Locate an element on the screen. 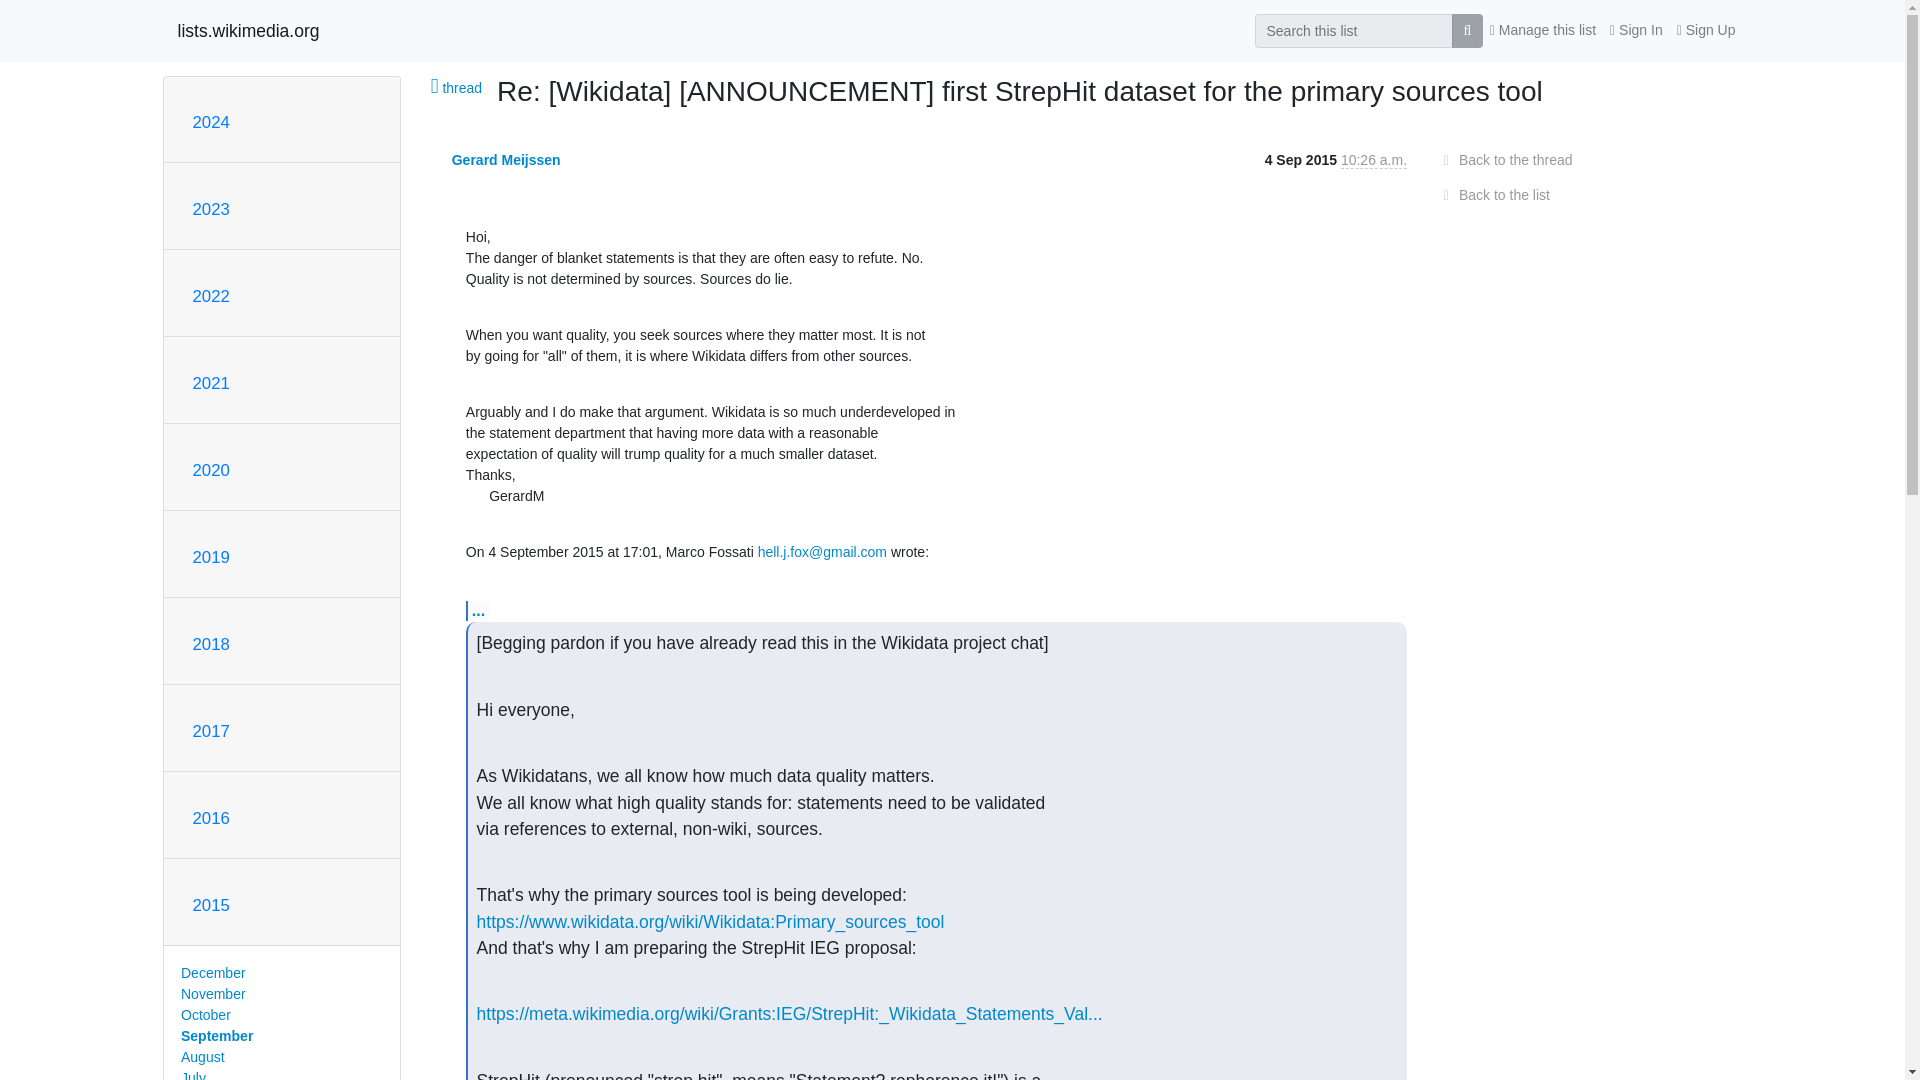  Sign In is located at coordinates (1636, 30).